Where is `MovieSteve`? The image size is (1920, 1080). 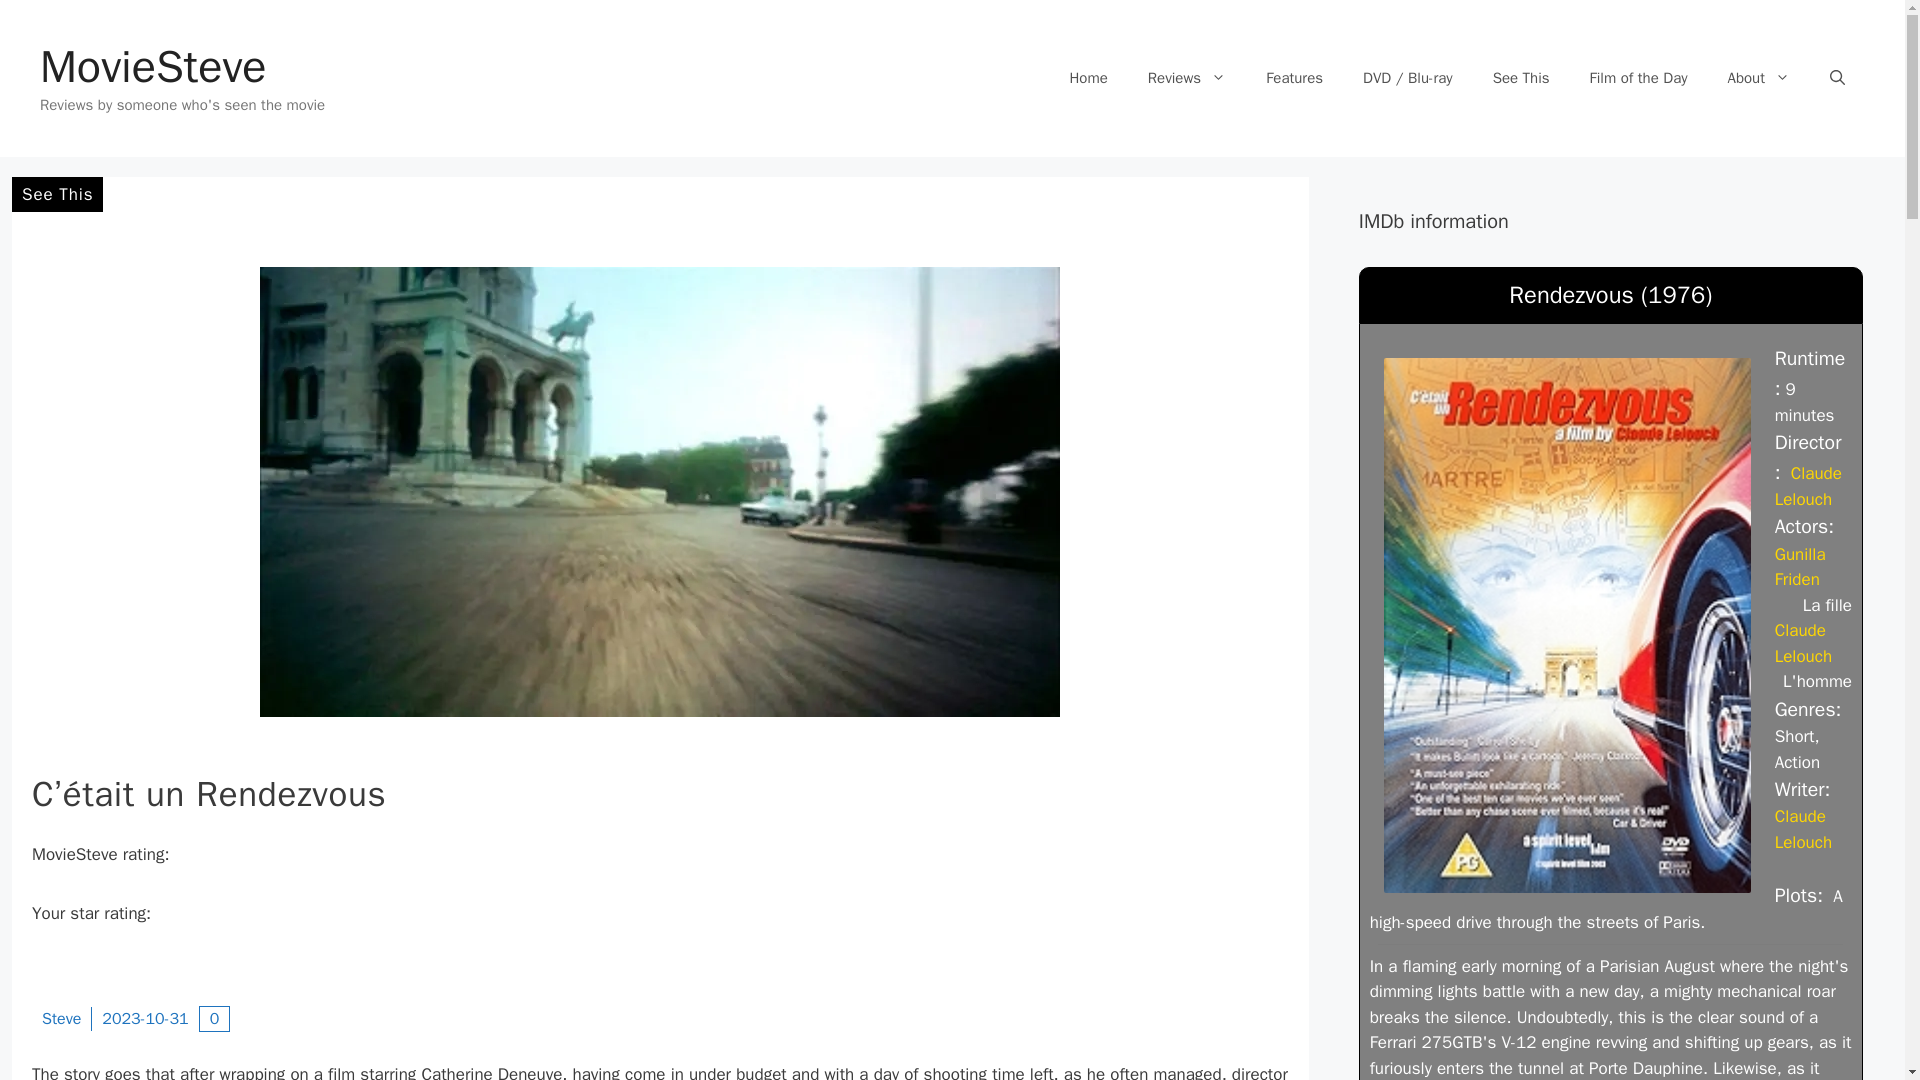 MovieSteve is located at coordinates (153, 66).